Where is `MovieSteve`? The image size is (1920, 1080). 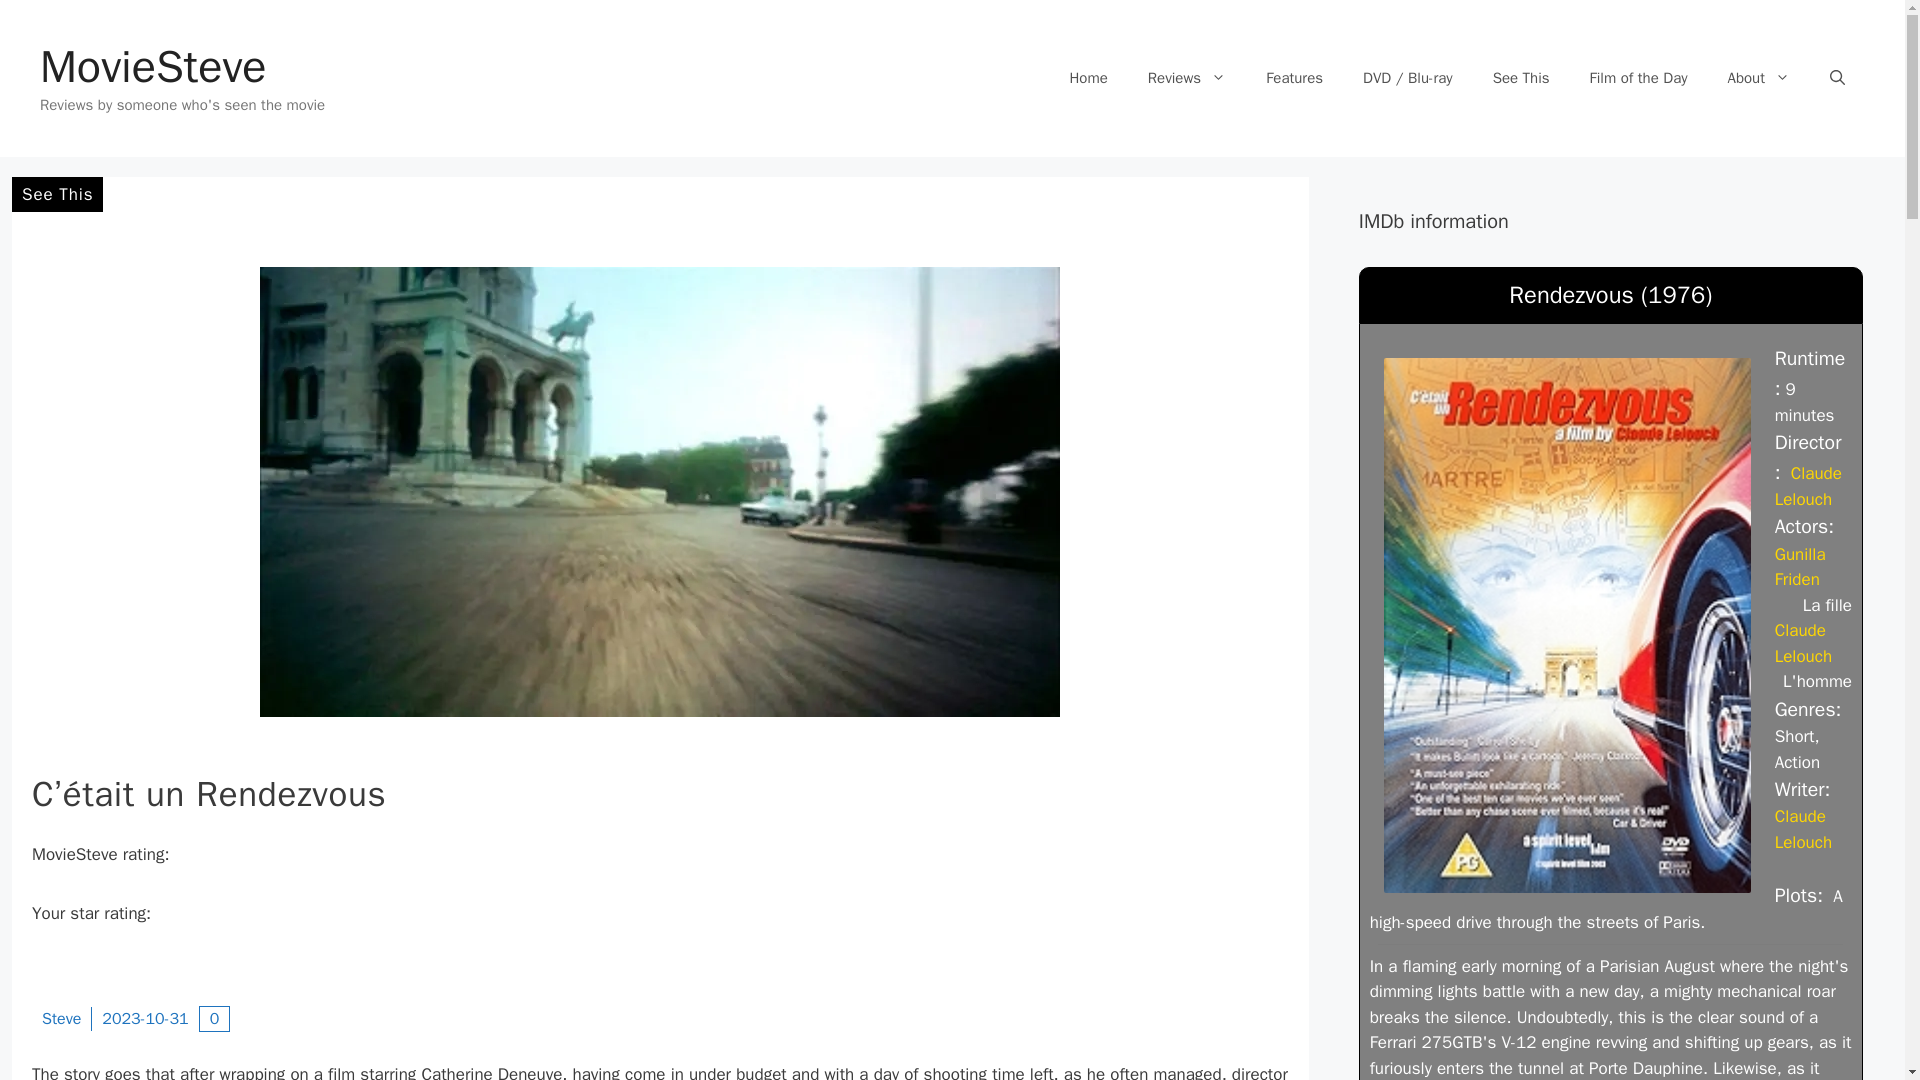 MovieSteve is located at coordinates (153, 66).